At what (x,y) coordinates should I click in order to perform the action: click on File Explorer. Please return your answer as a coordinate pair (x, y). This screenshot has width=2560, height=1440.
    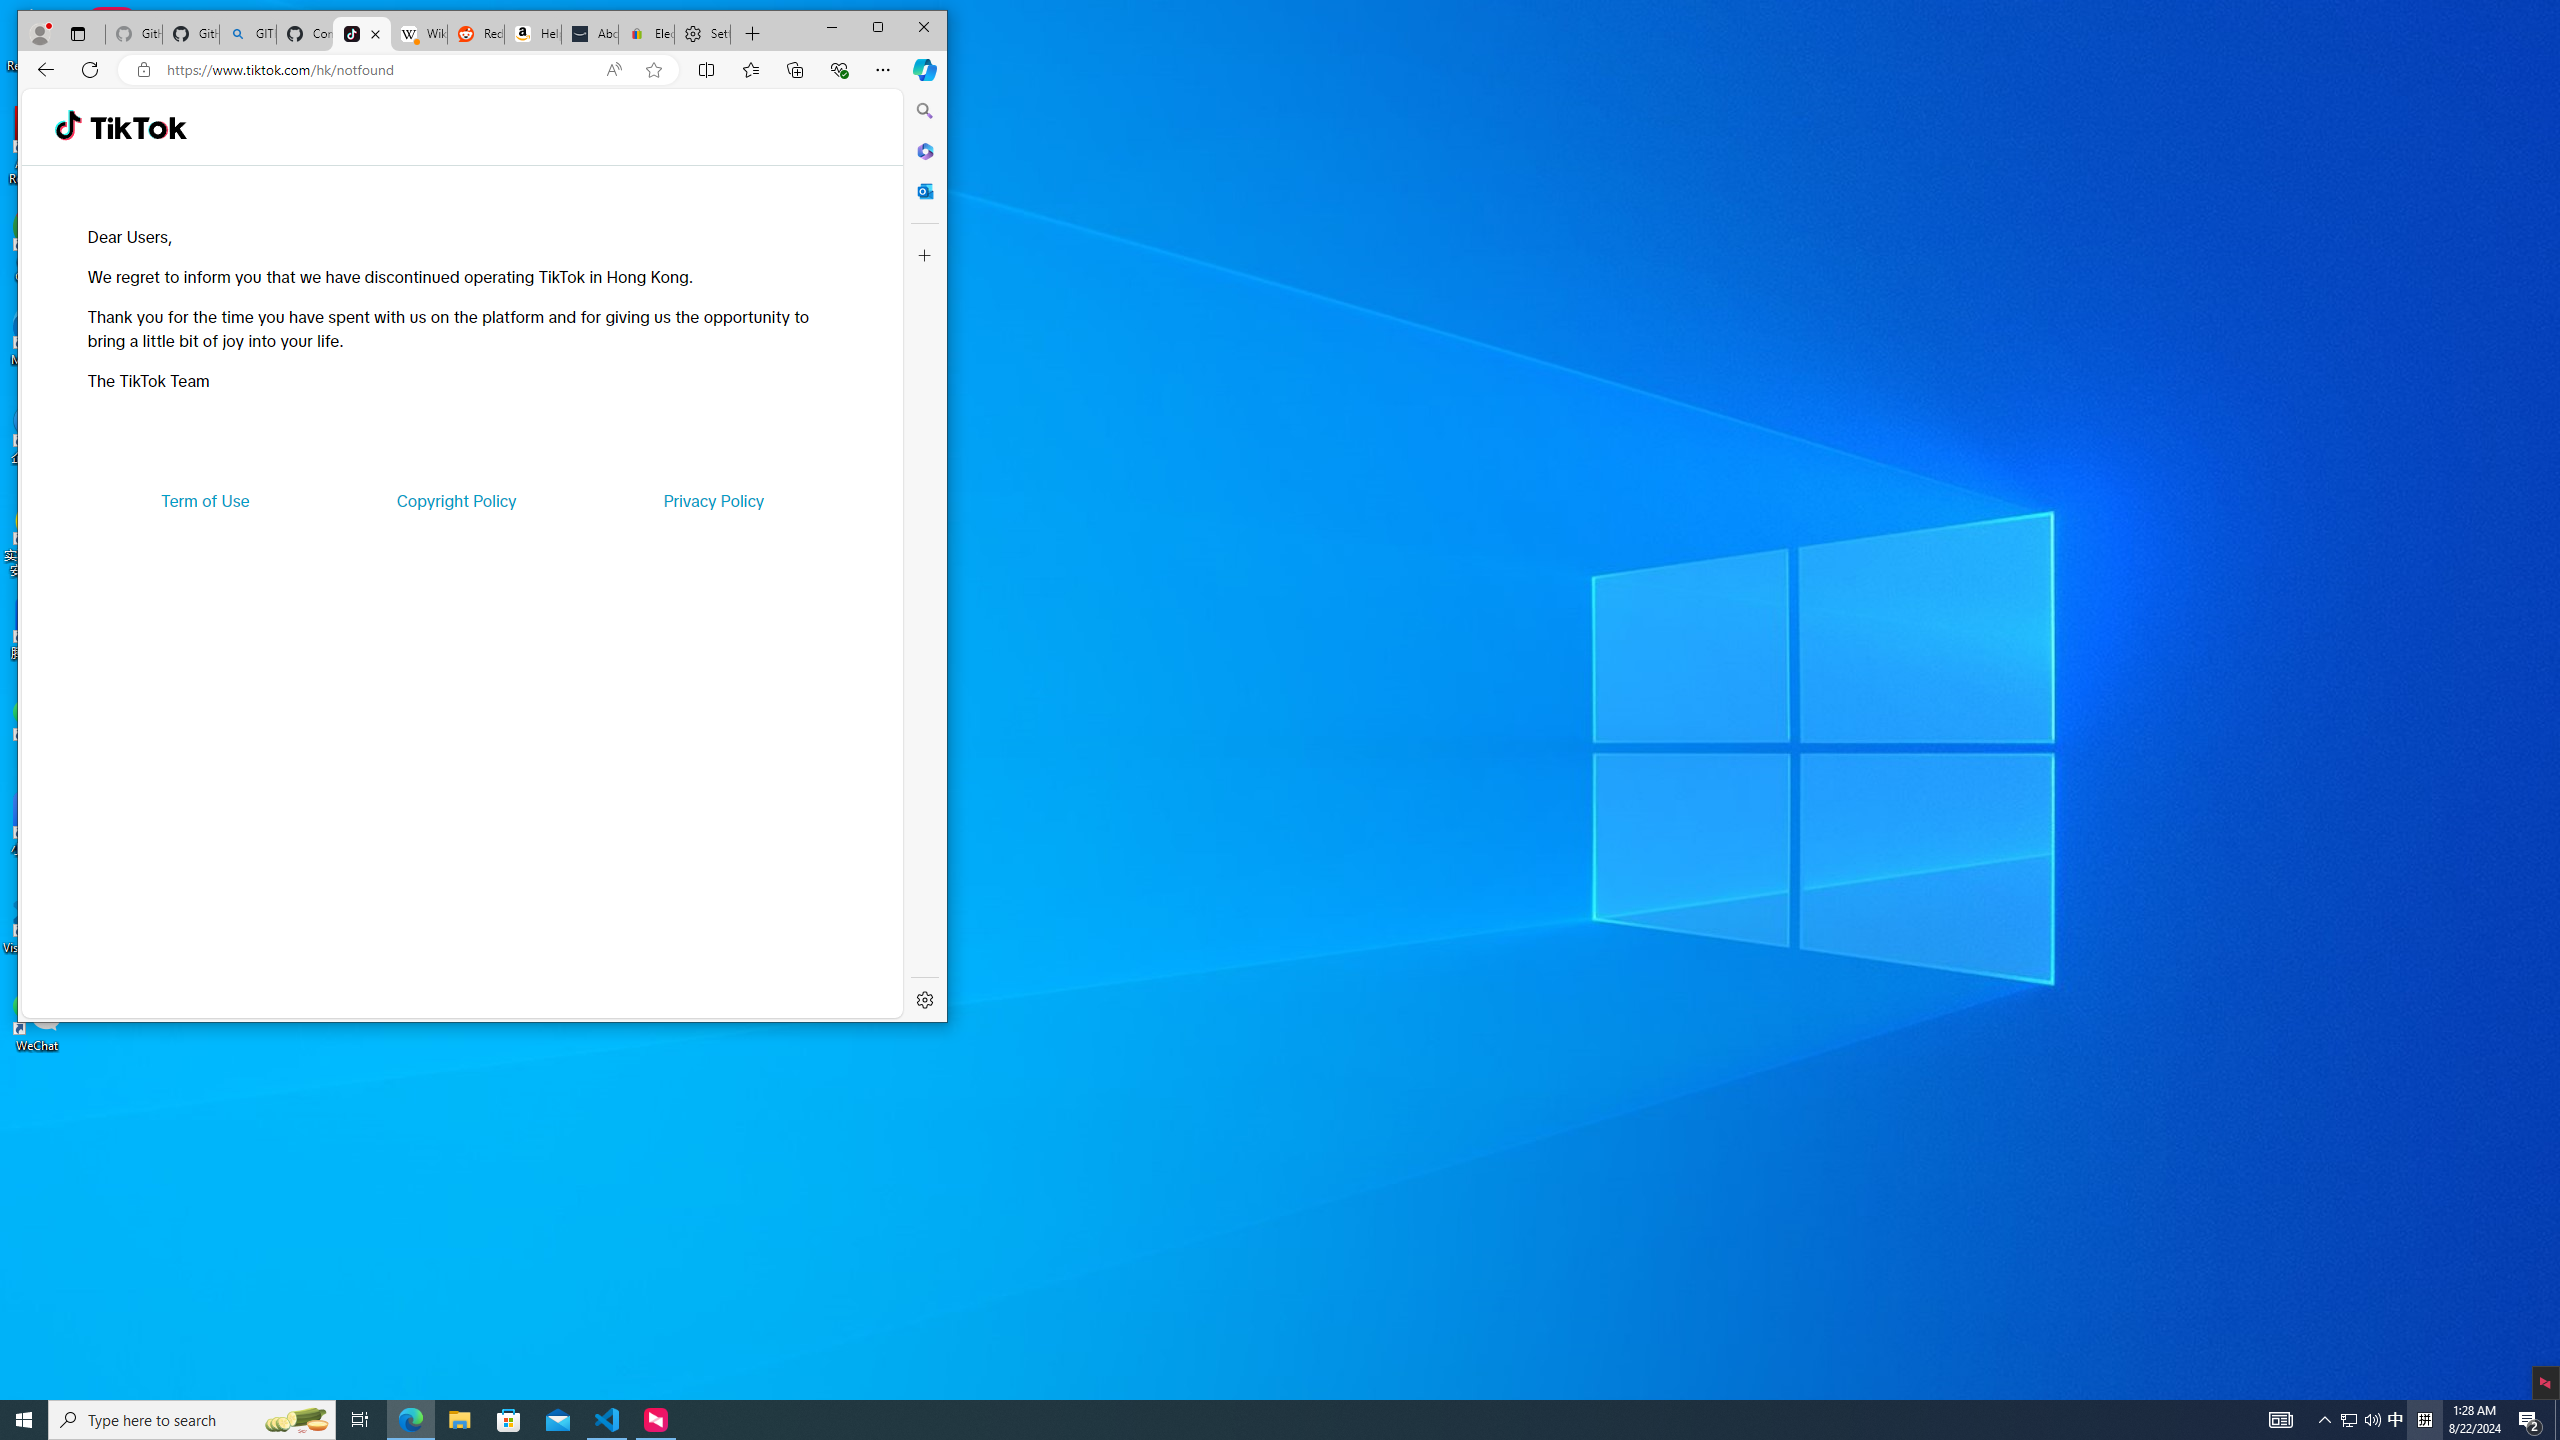
    Looking at the image, I should click on (459, 1420).